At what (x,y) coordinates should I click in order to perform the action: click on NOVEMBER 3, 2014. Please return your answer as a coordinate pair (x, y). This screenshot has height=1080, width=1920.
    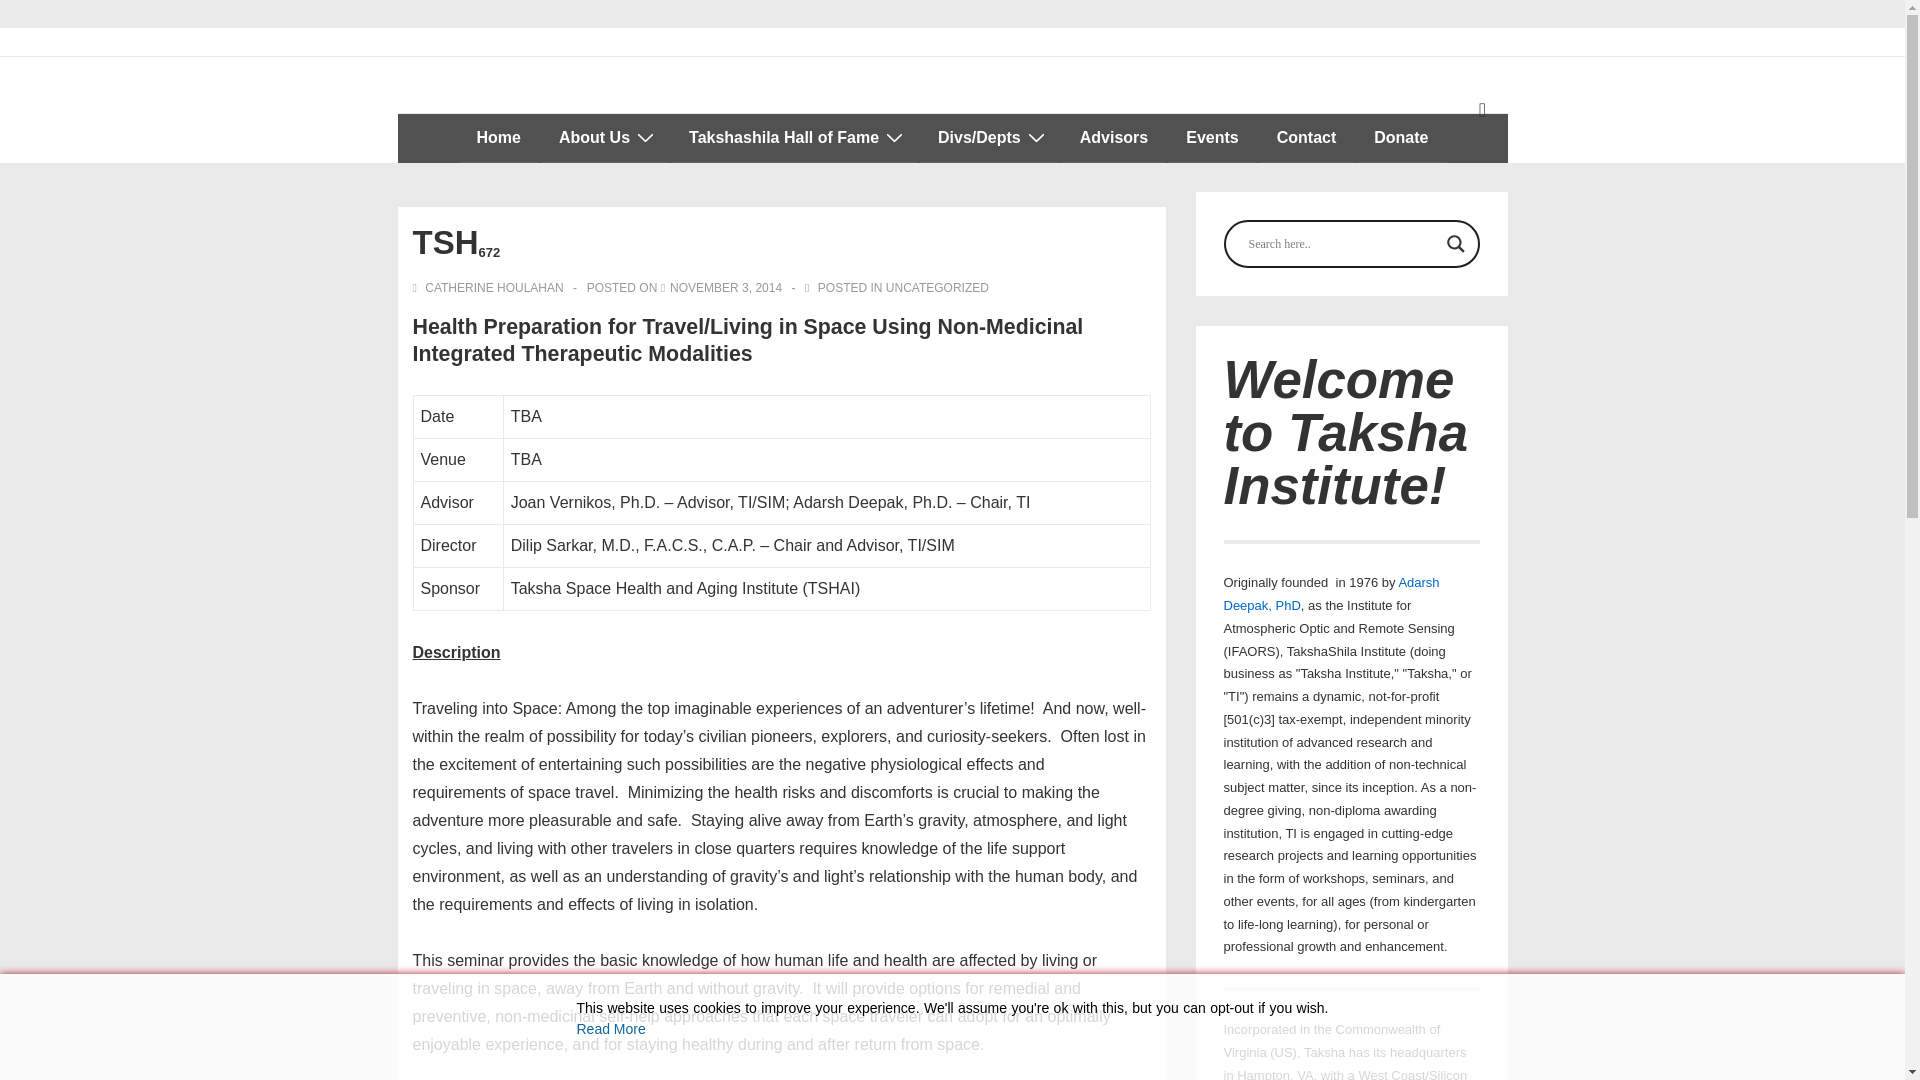
    Looking at the image, I should click on (726, 287).